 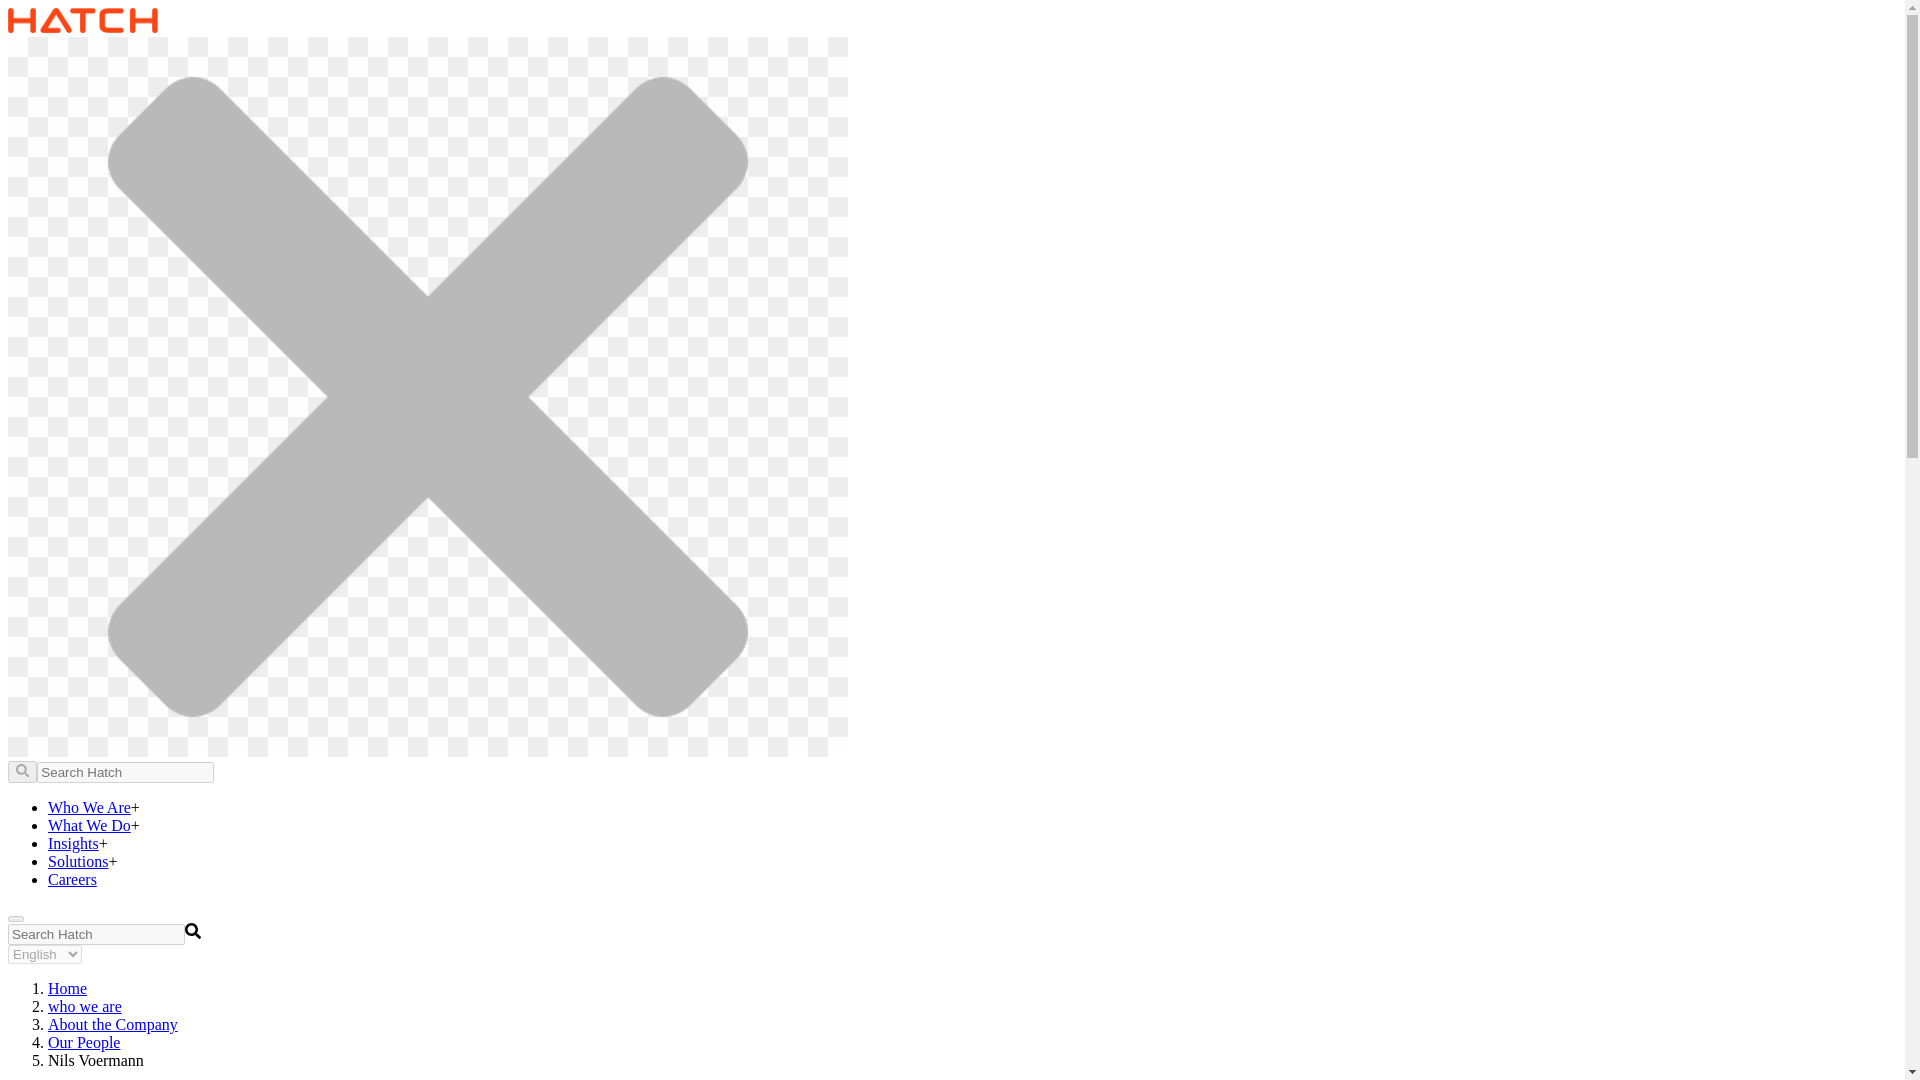 What do you see at coordinates (84, 1042) in the screenshot?
I see `Our People` at bounding box center [84, 1042].